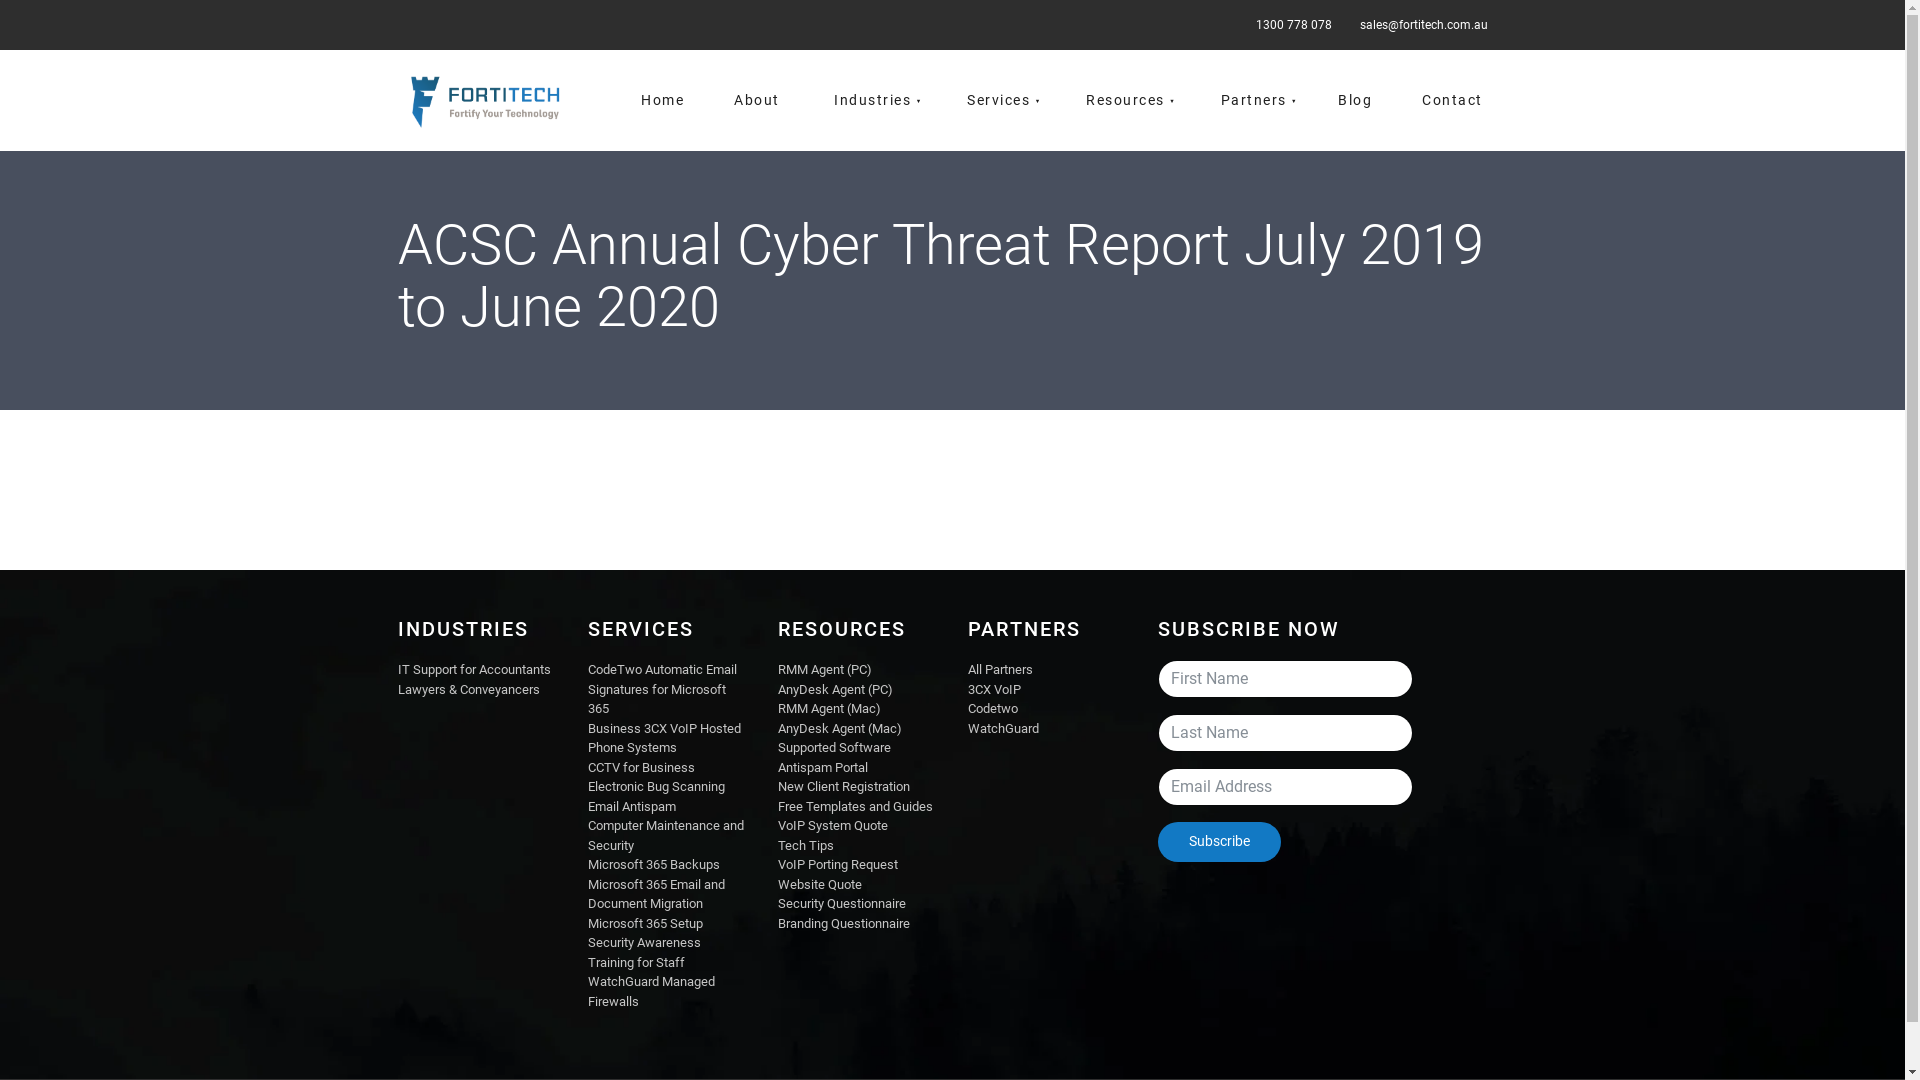 This screenshot has height=1080, width=1920. What do you see at coordinates (833, 826) in the screenshot?
I see `VoIP System Quote` at bounding box center [833, 826].